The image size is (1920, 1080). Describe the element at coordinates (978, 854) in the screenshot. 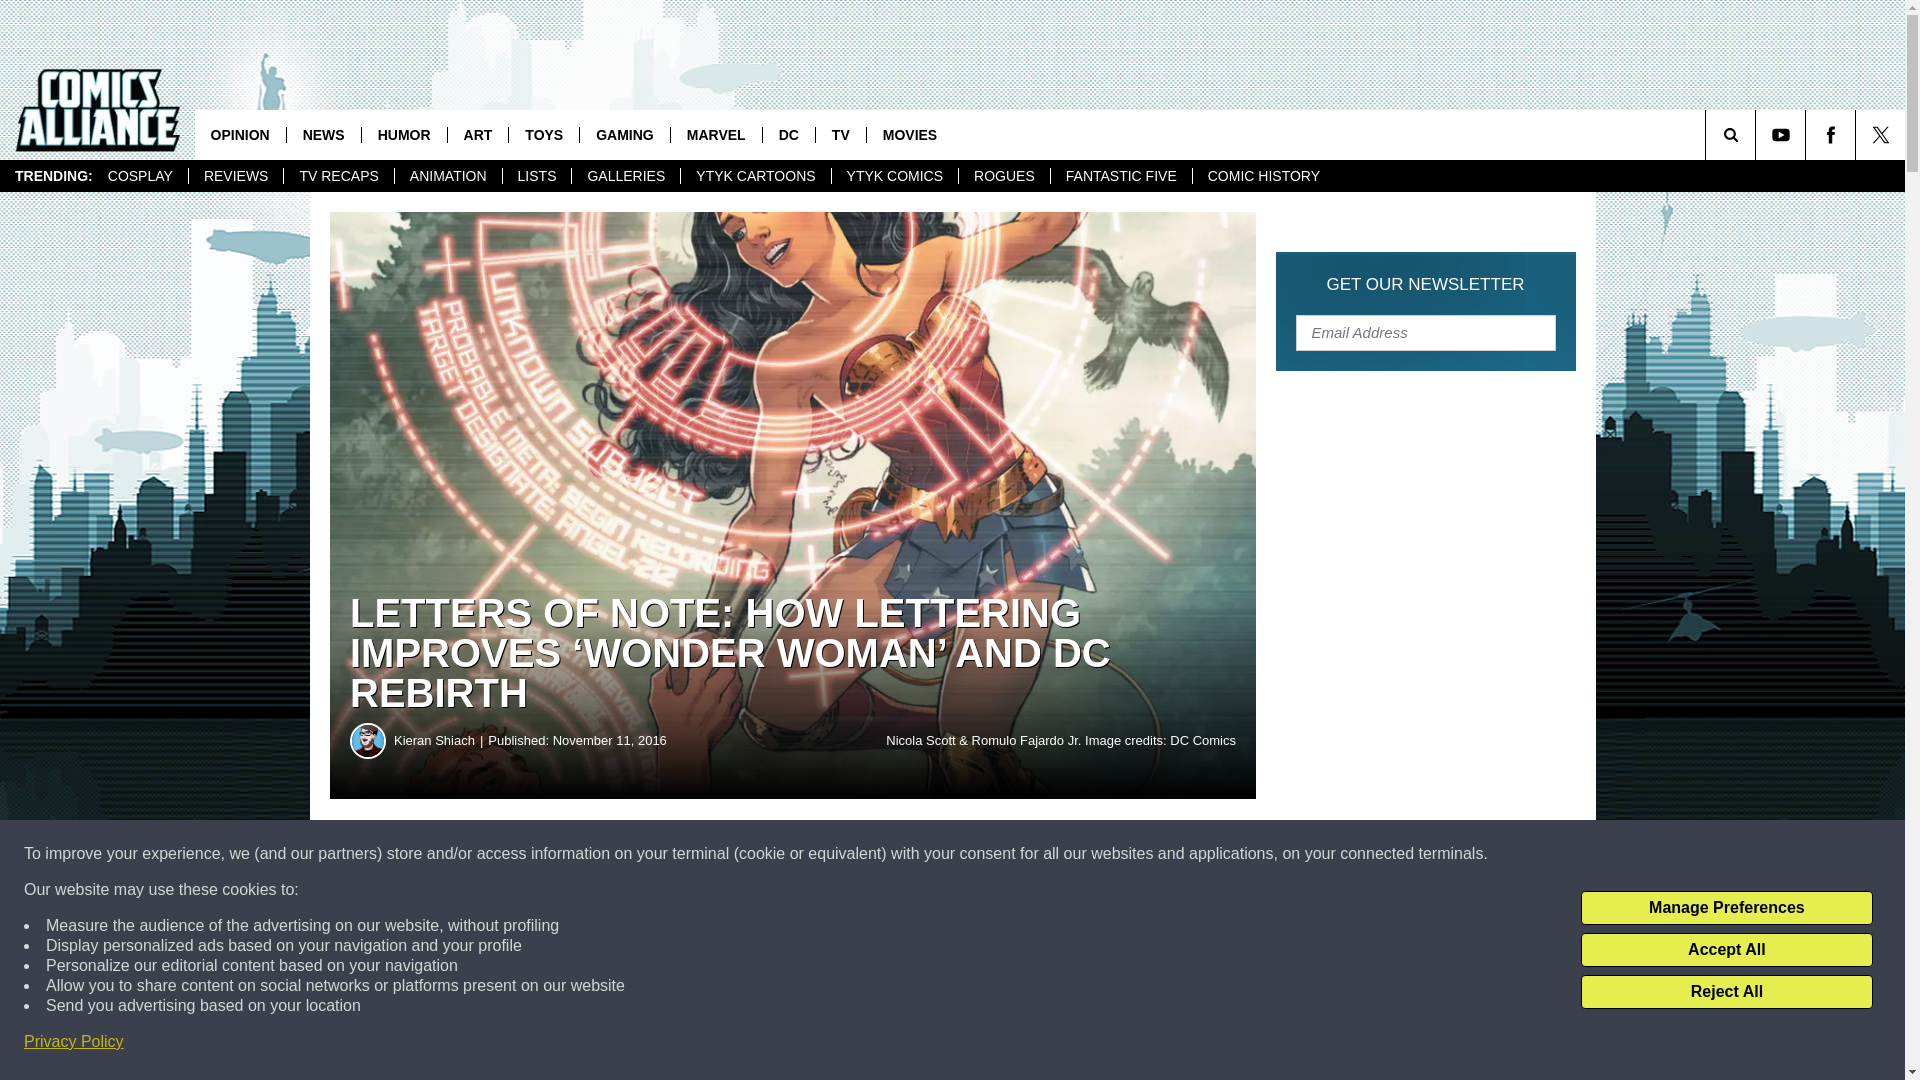

I see `TWEET` at that location.